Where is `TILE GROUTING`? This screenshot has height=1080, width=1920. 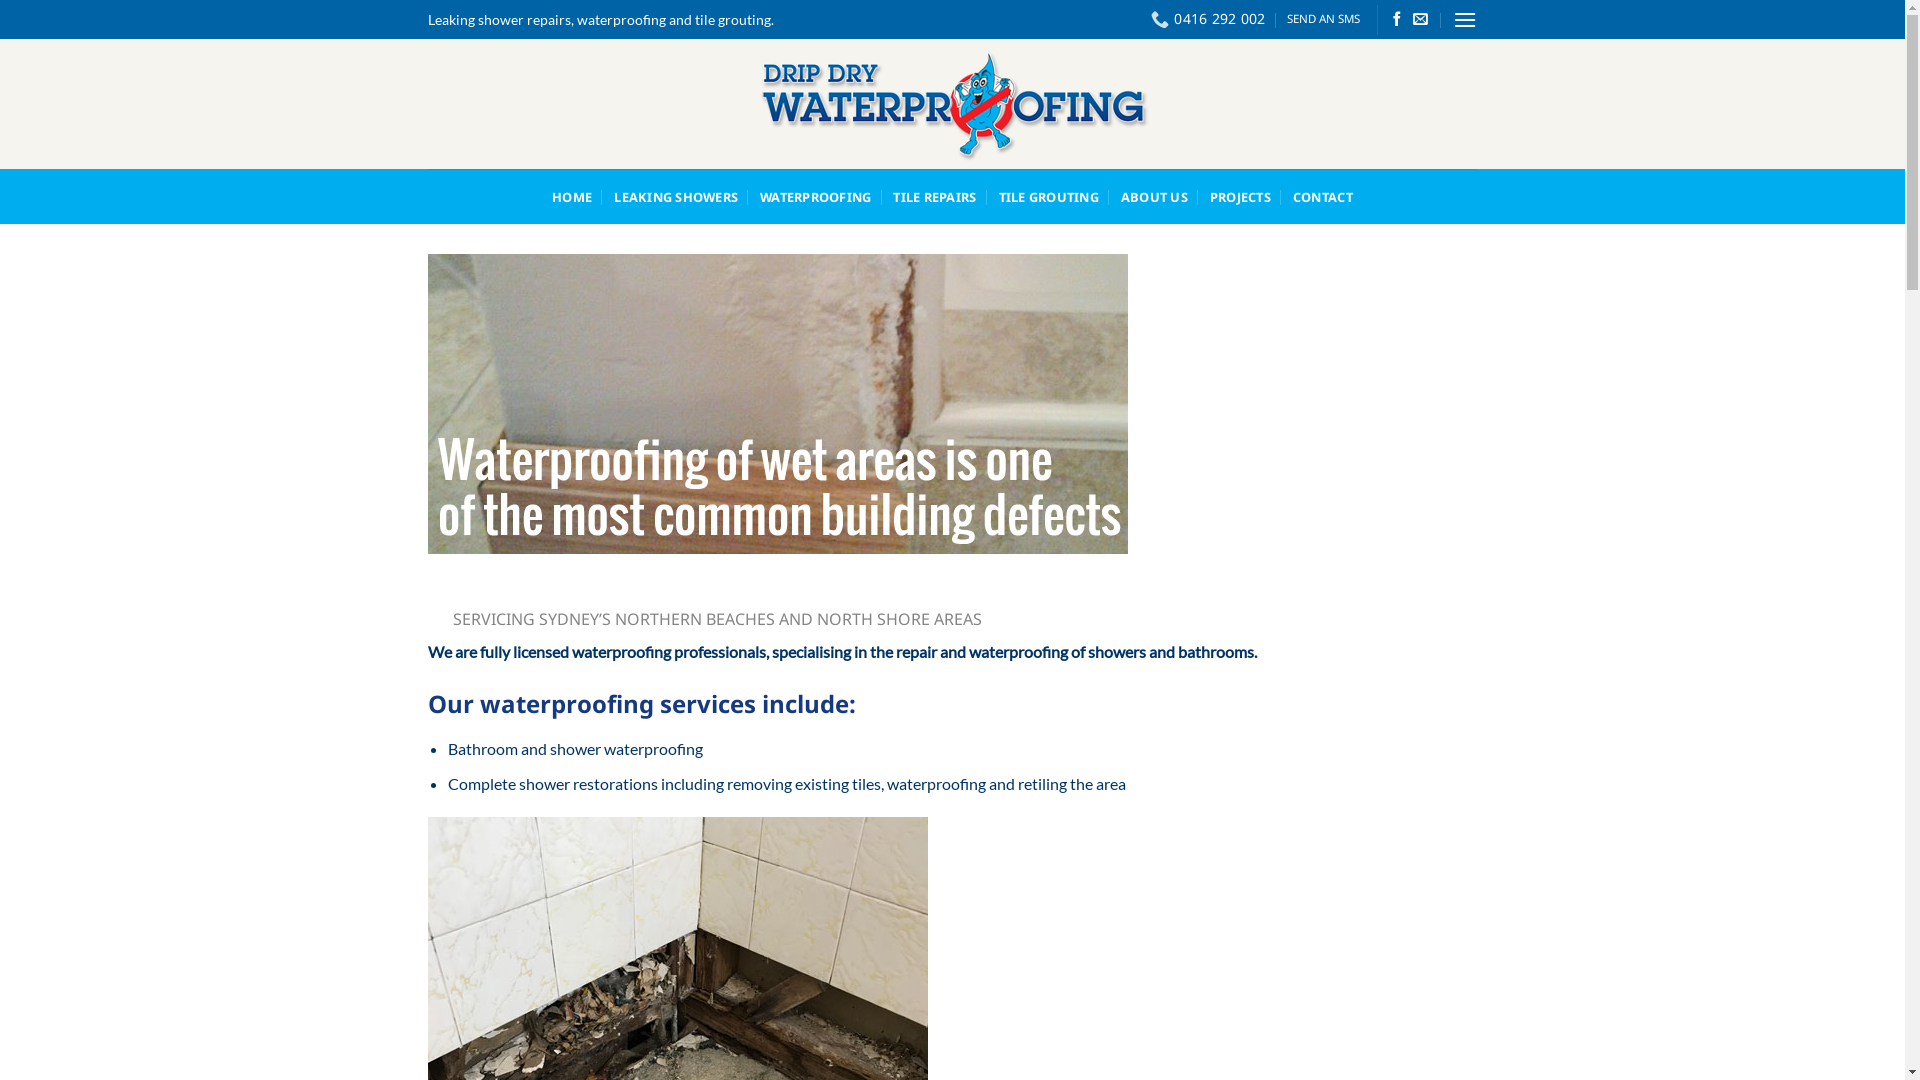 TILE GROUTING is located at coordinates (1048, 197).